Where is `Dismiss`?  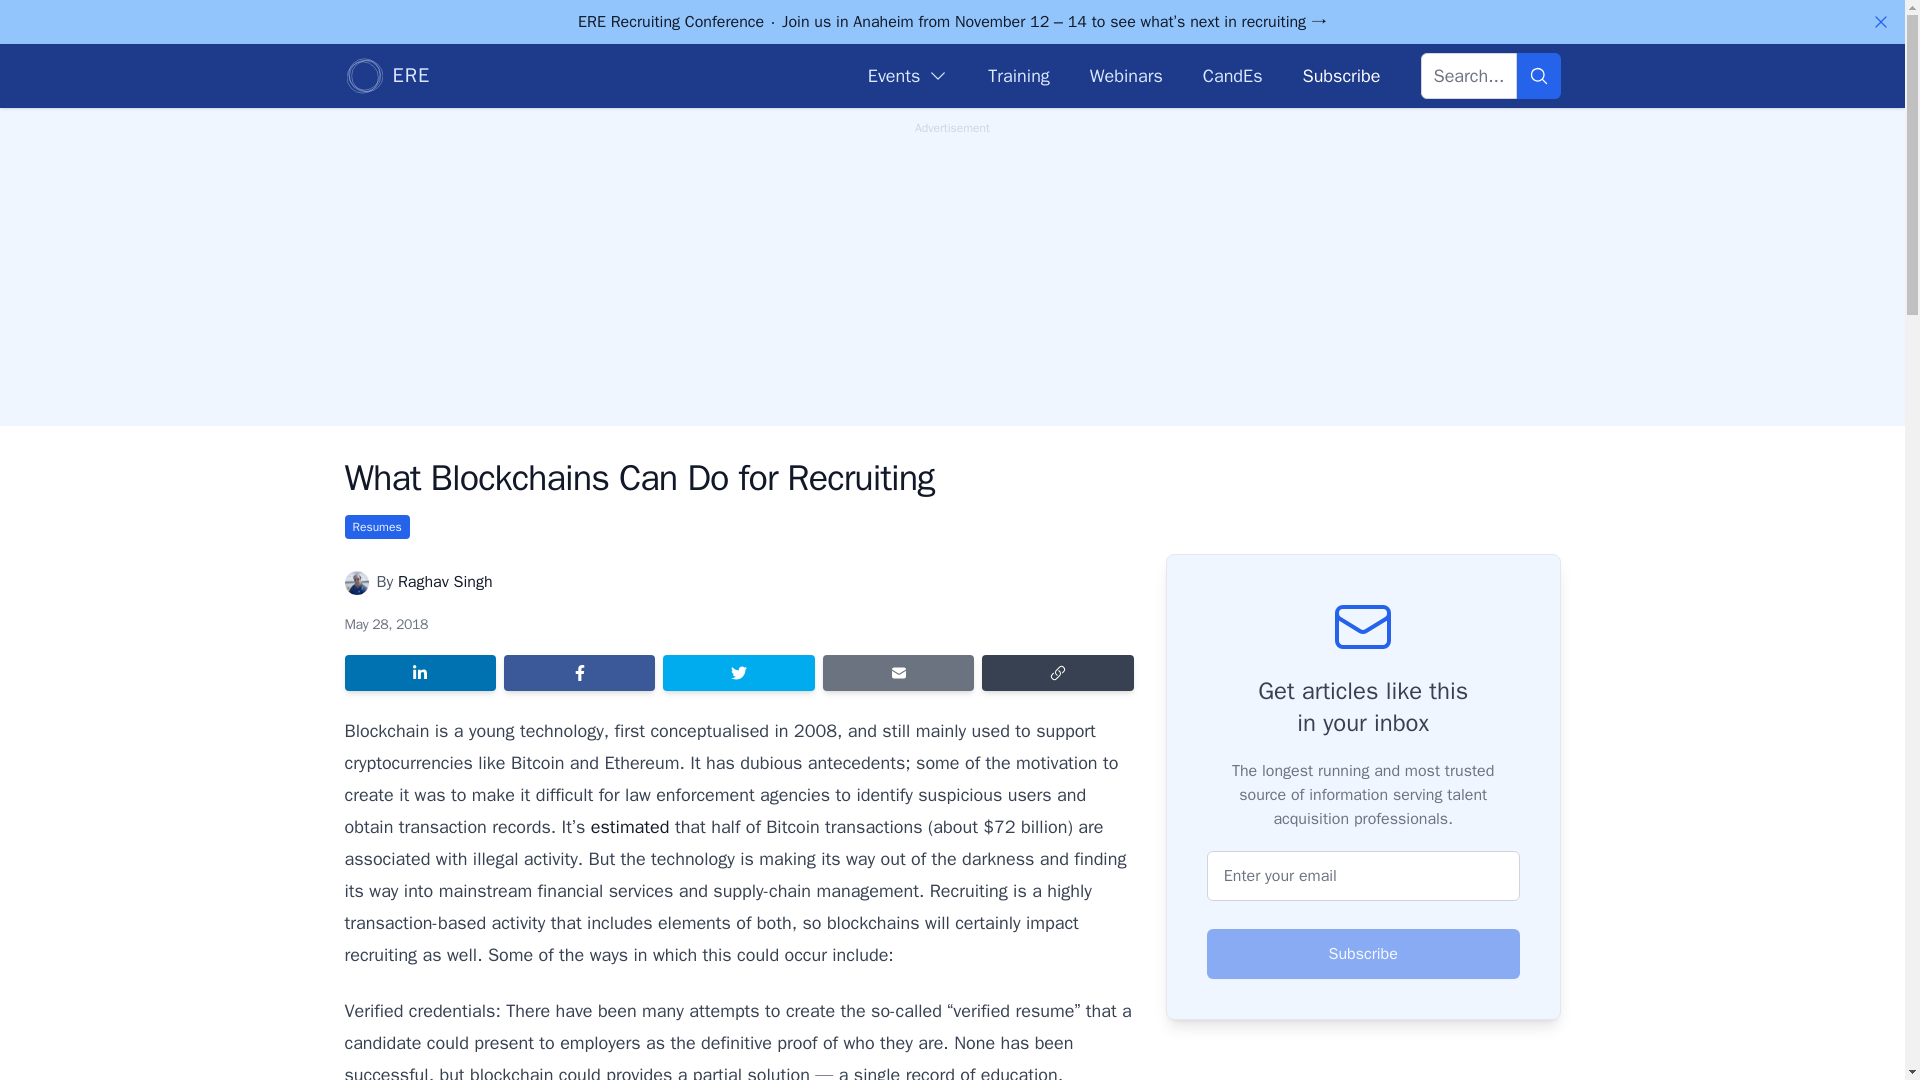 Dismiss is located at coordinates (1880, 22).